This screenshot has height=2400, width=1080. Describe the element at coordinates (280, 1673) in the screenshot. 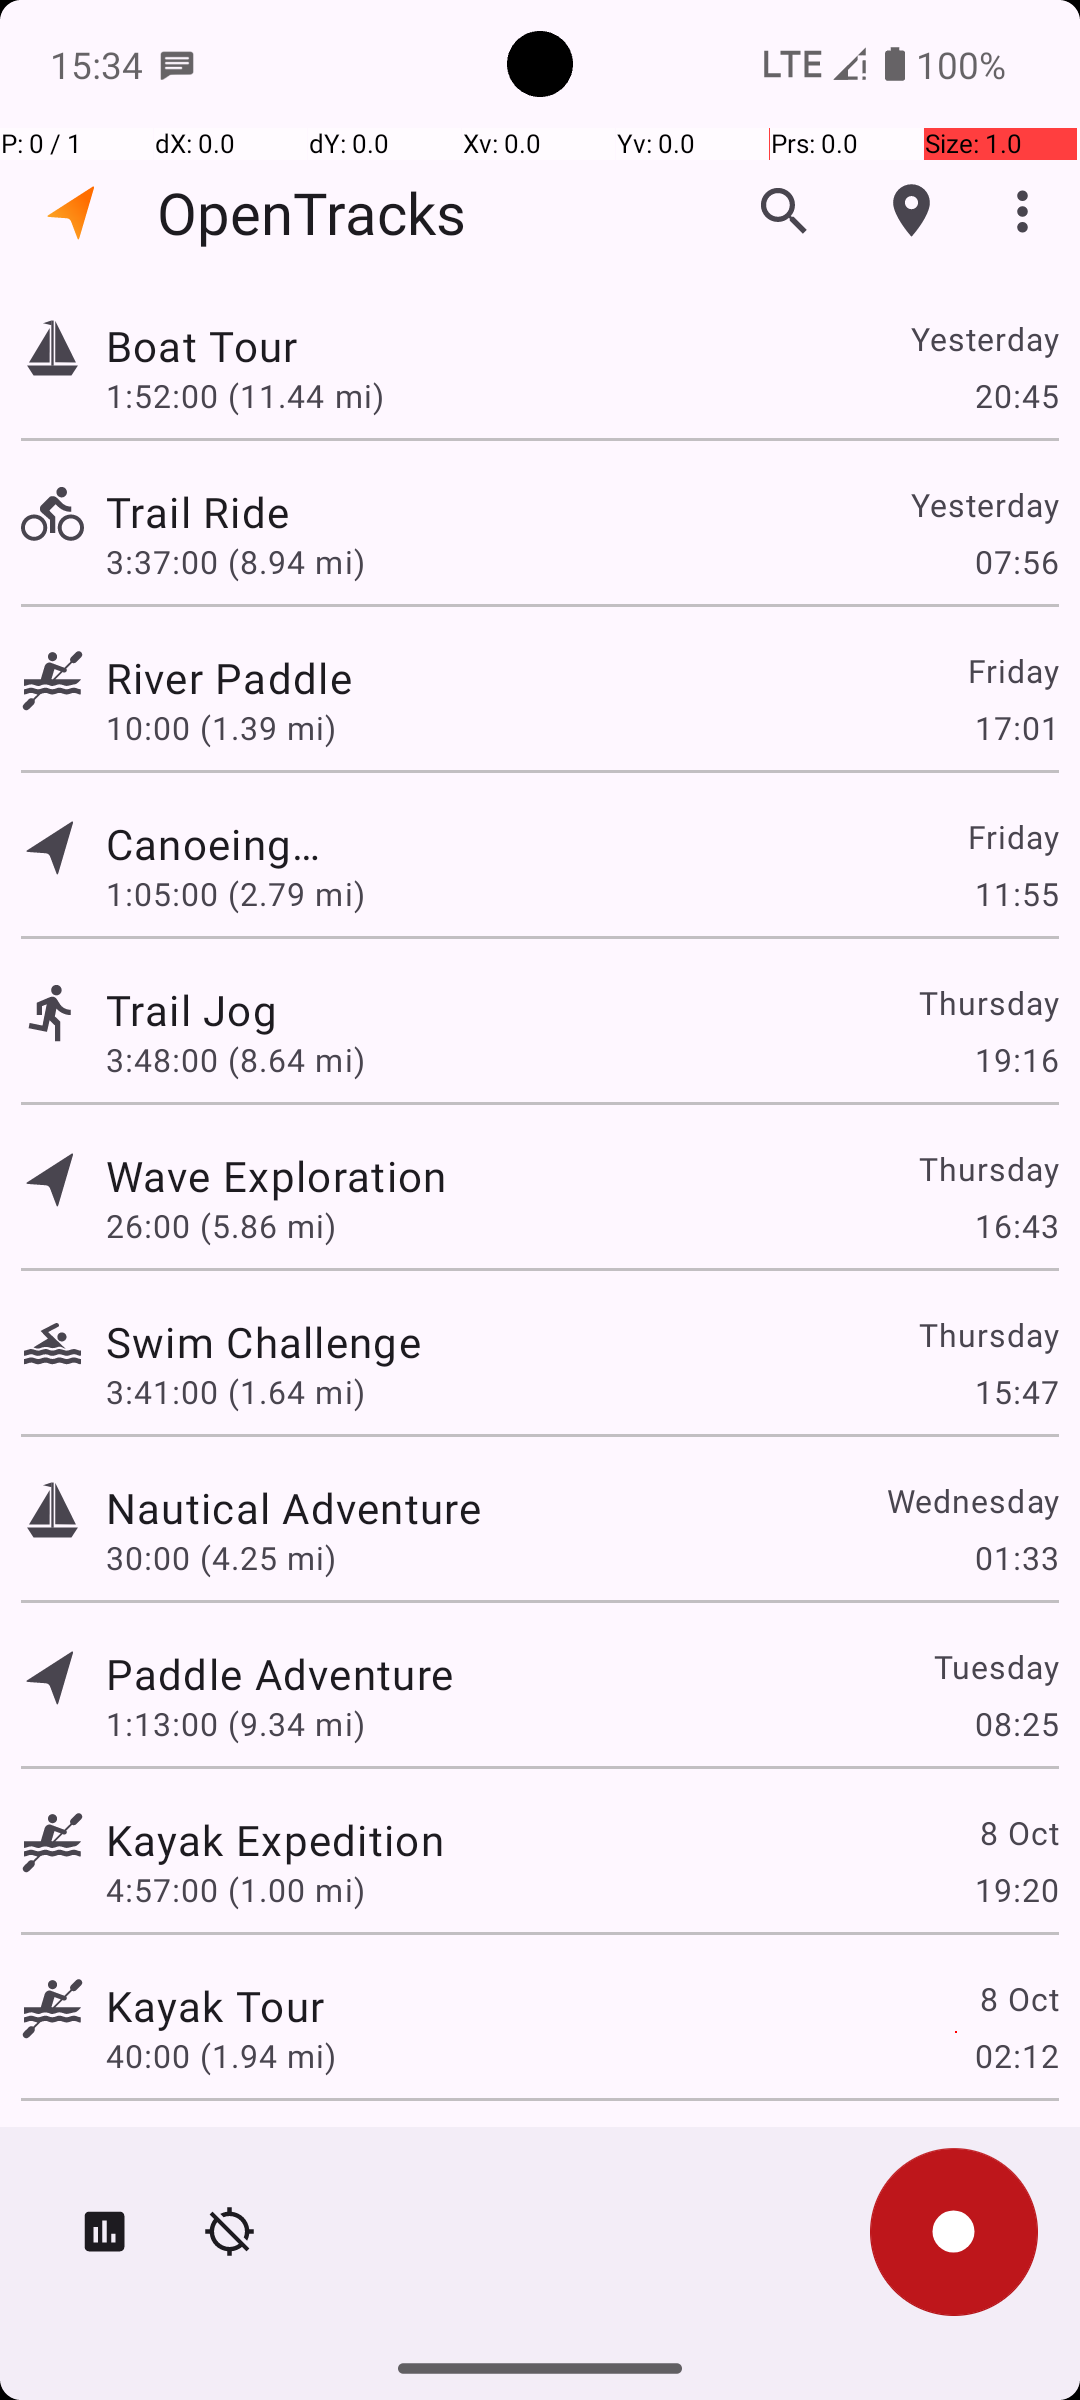

I see `Paddle Adventure` at that location.